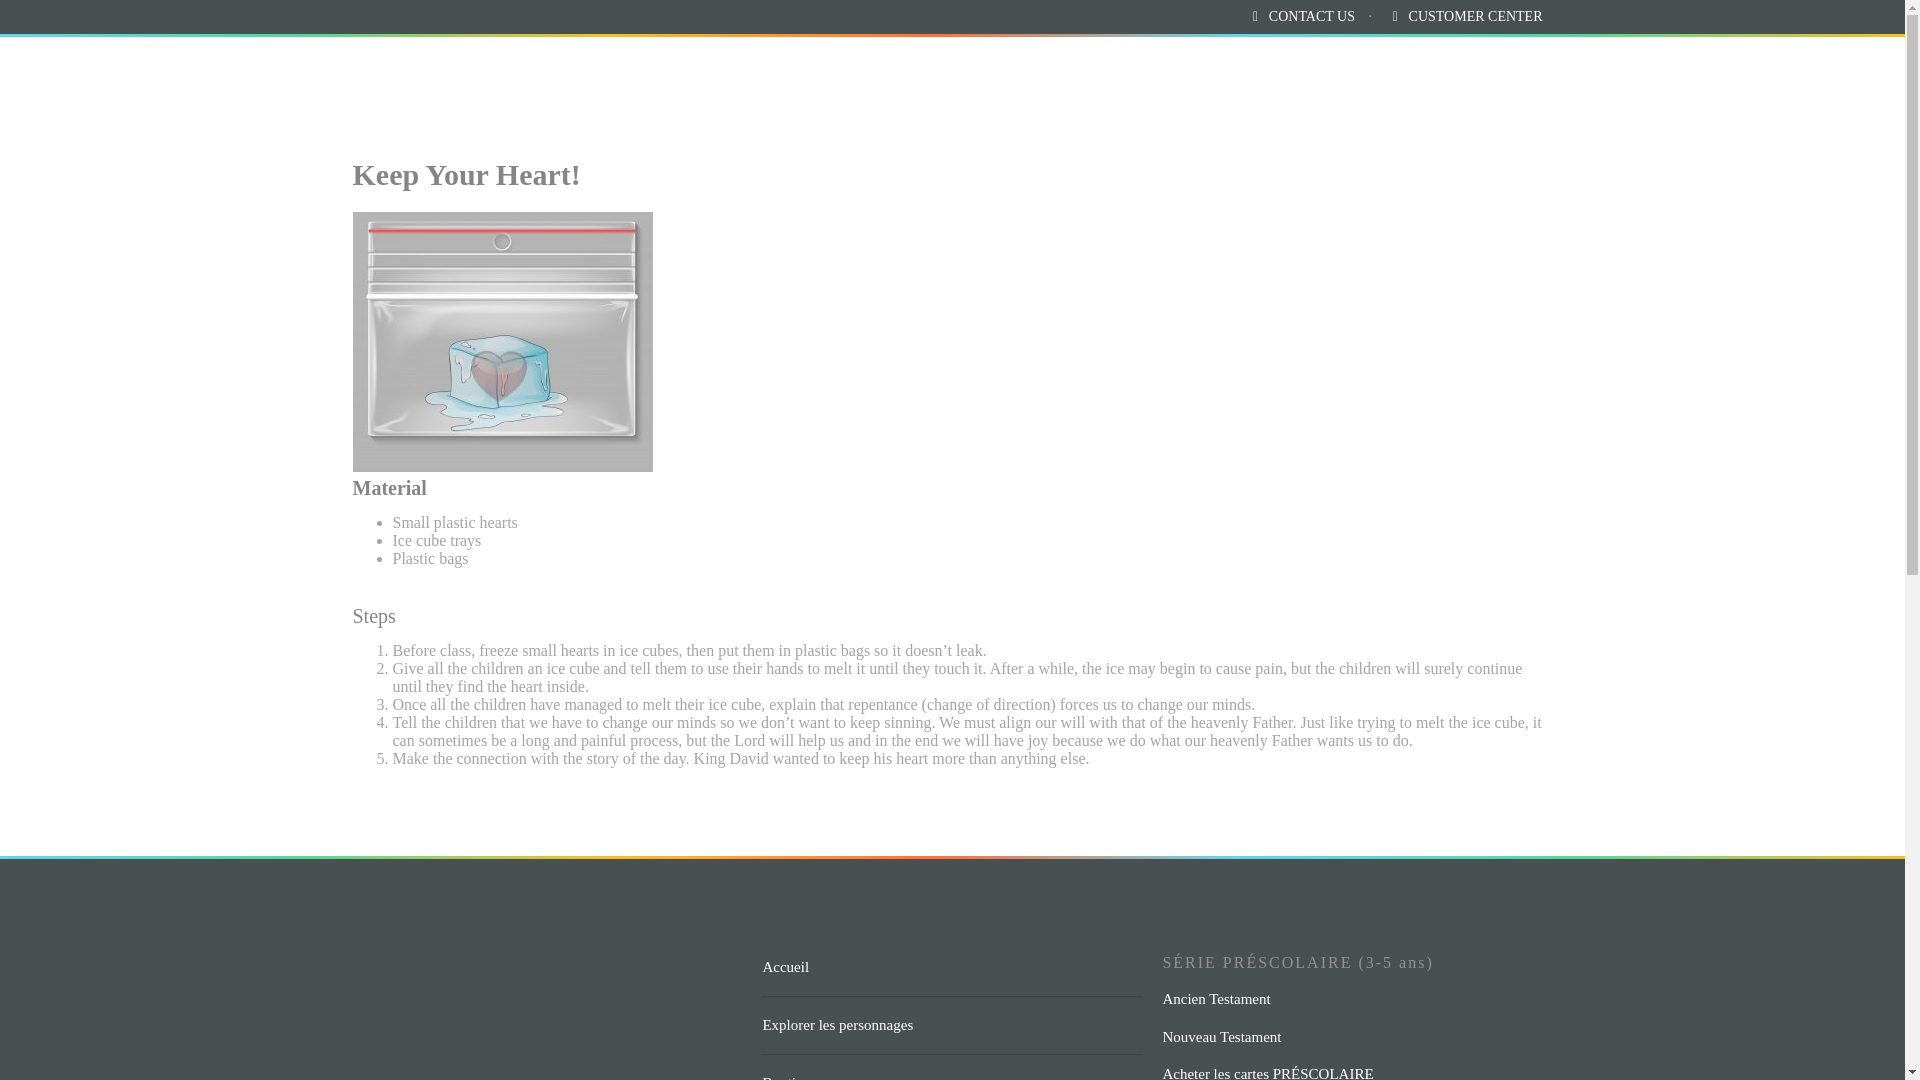  I want to click on Ancien Testament, so click(1296, 1000).